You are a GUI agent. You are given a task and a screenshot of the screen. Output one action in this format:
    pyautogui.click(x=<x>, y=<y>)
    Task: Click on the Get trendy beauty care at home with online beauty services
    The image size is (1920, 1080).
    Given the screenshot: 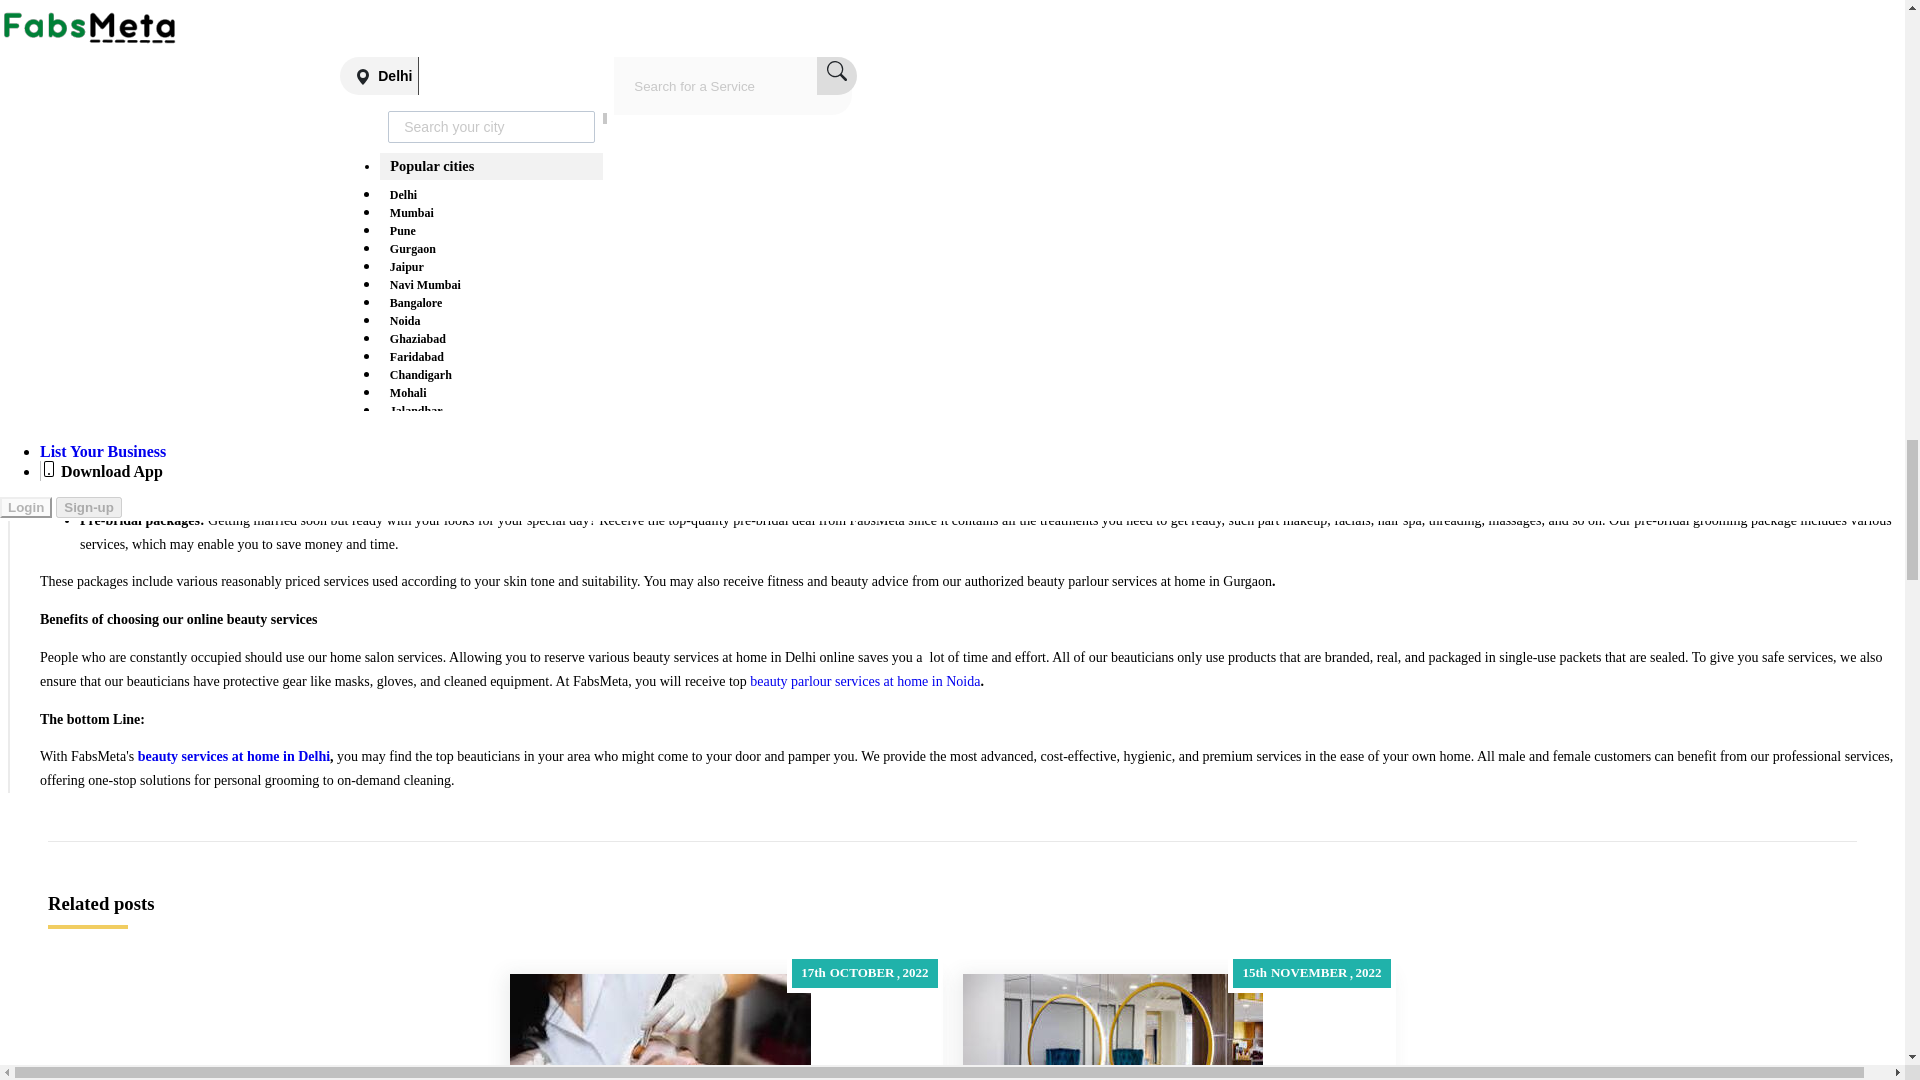 What is the action you would take?
    pyautogui.click(x=190, y=147)
    